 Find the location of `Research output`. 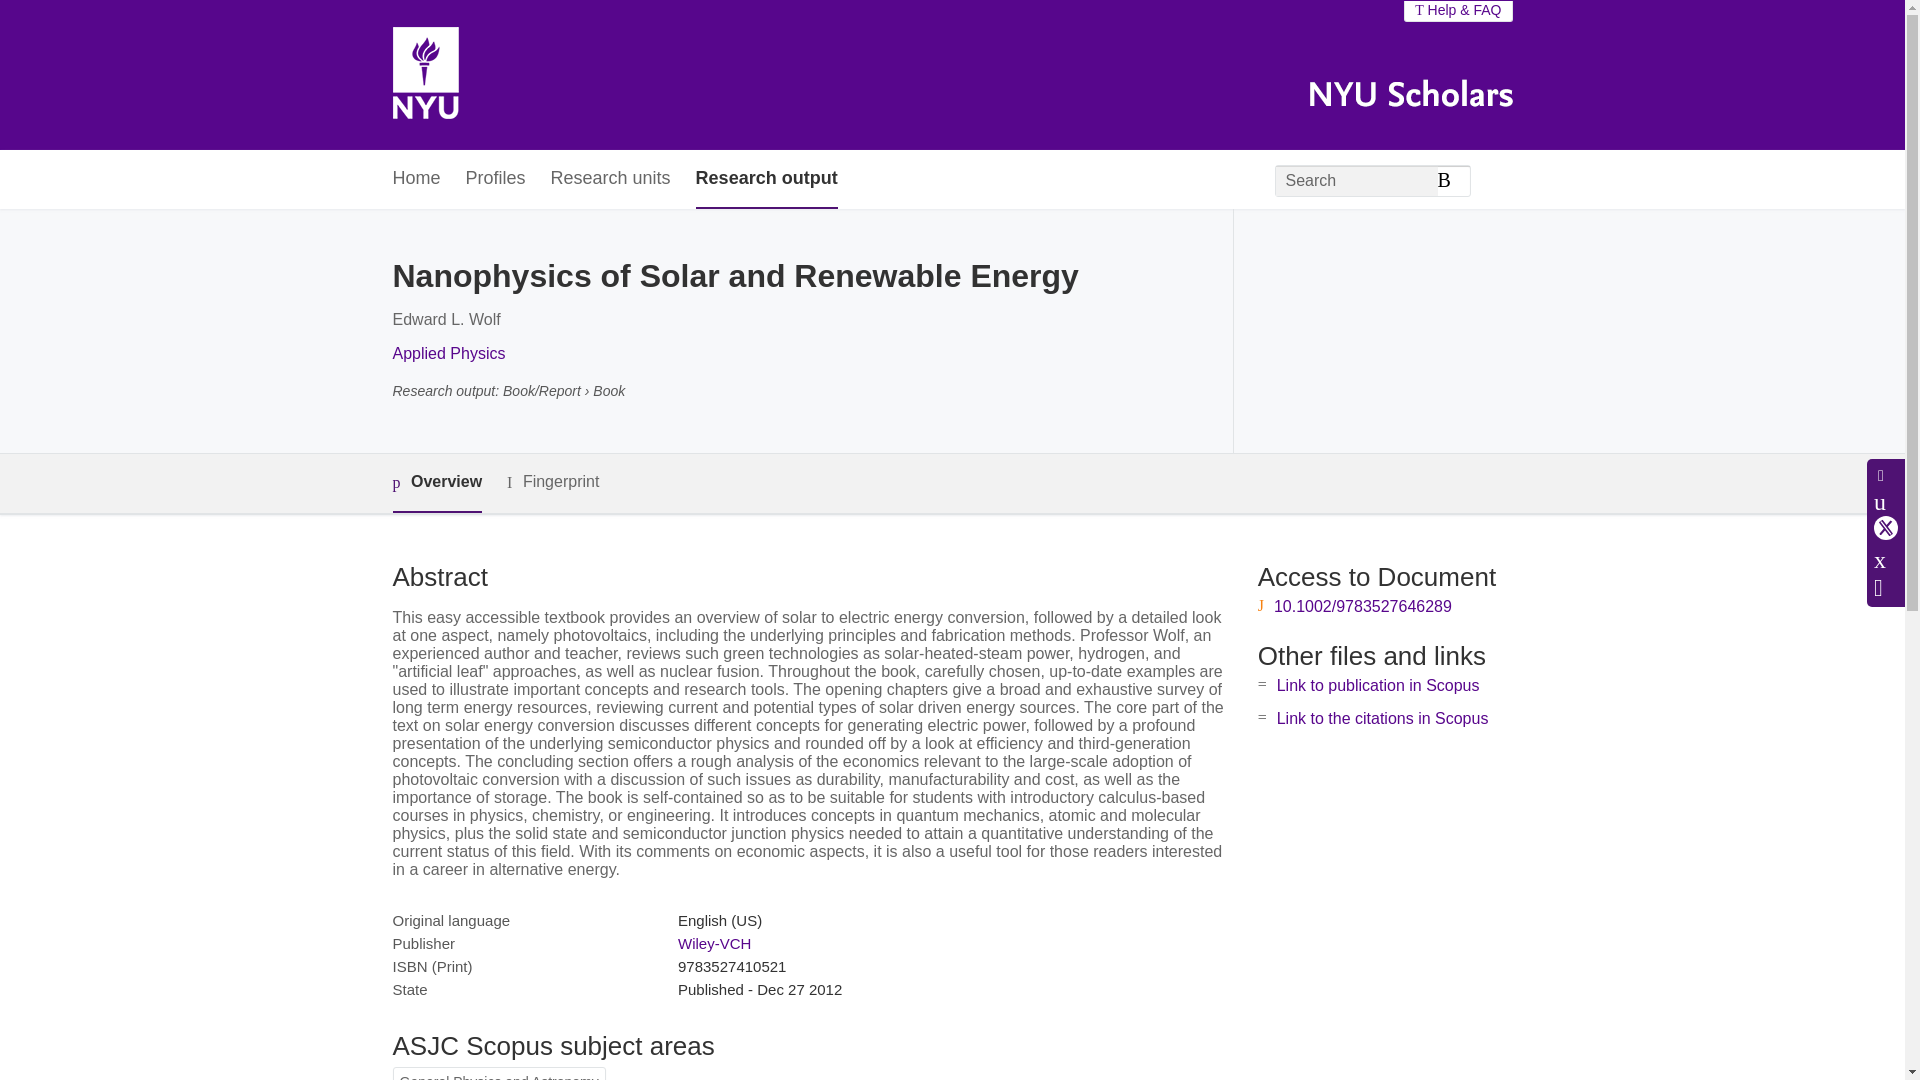

Research output is located at coordinates (766, 180).